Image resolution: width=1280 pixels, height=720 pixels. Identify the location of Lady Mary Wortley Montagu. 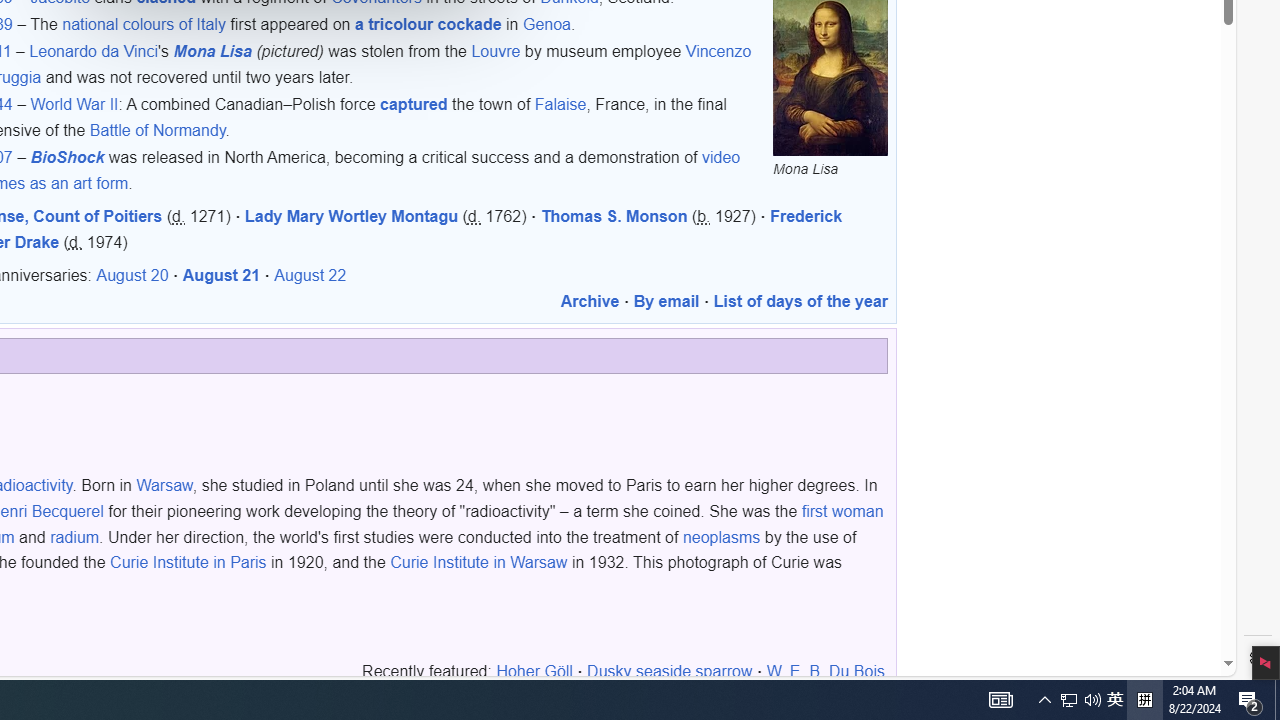
(352, 217).